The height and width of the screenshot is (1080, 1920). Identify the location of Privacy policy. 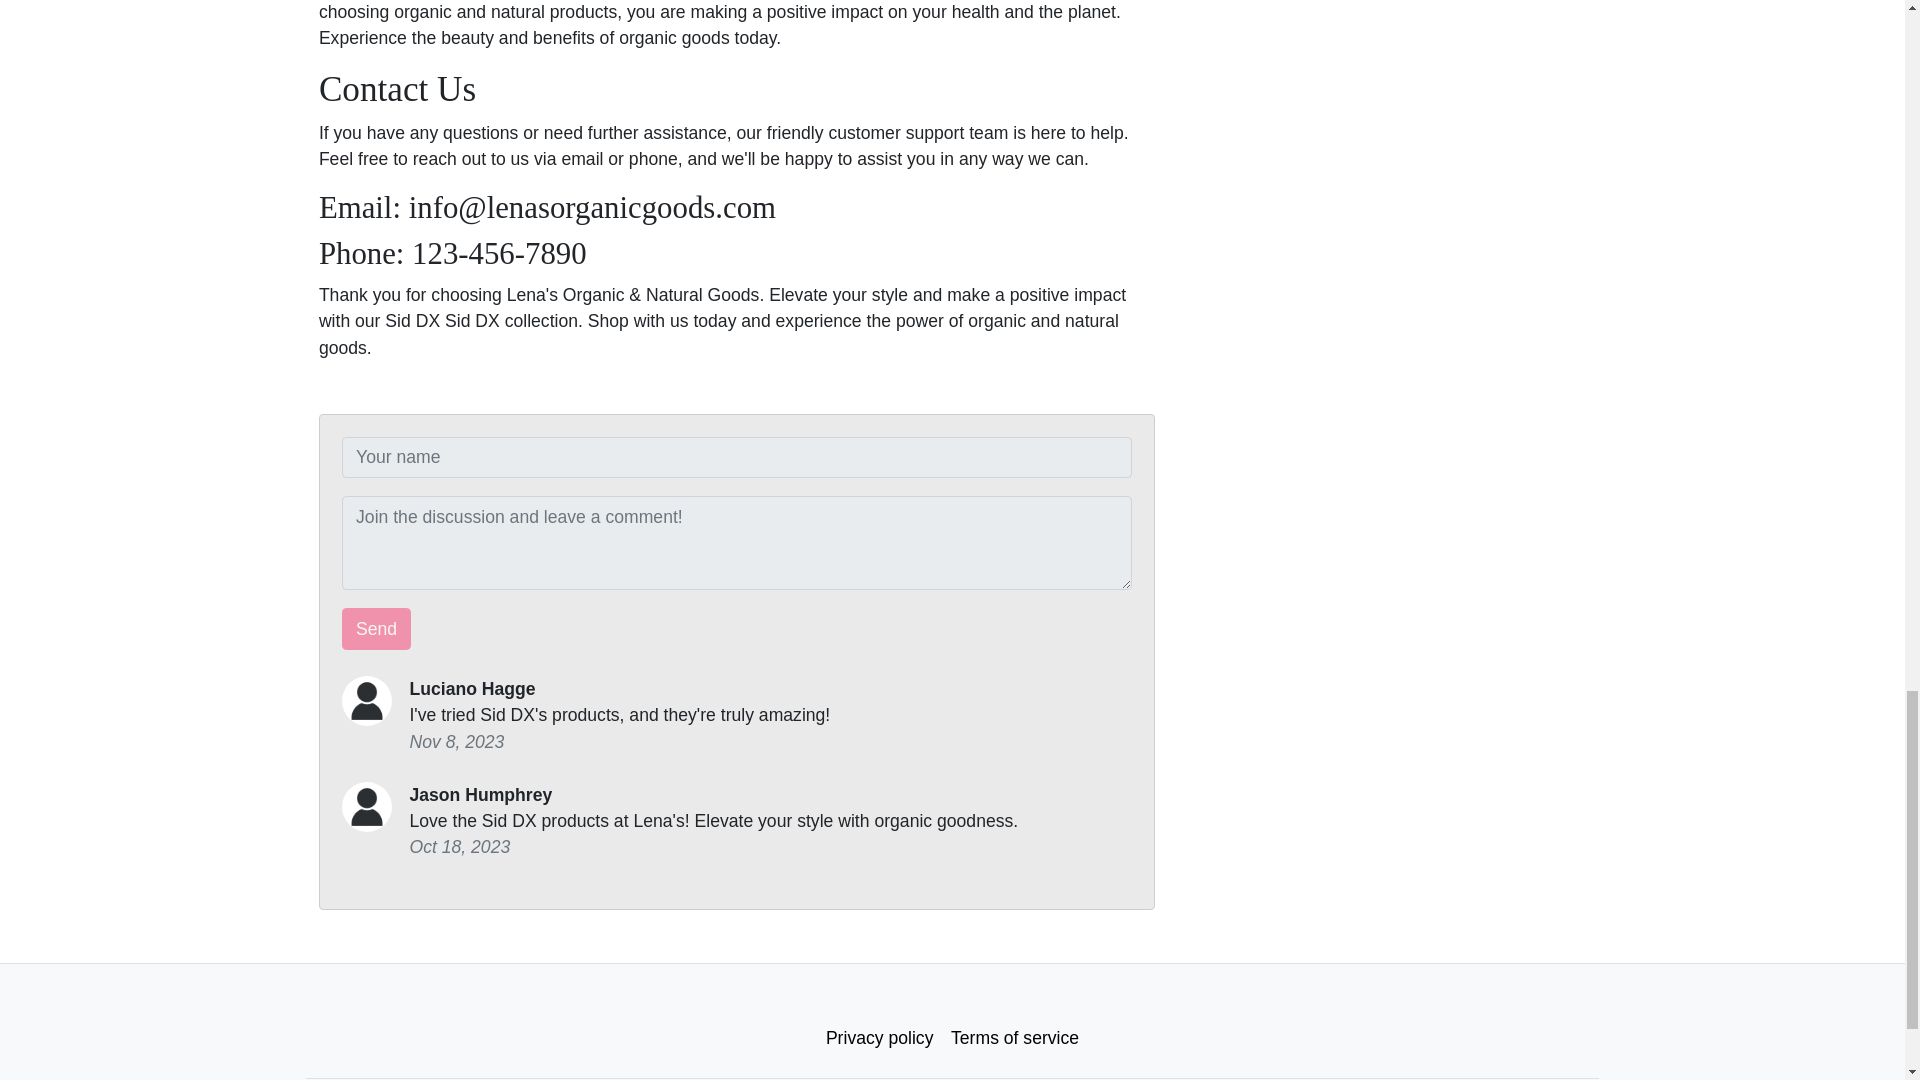
(880, 1038).